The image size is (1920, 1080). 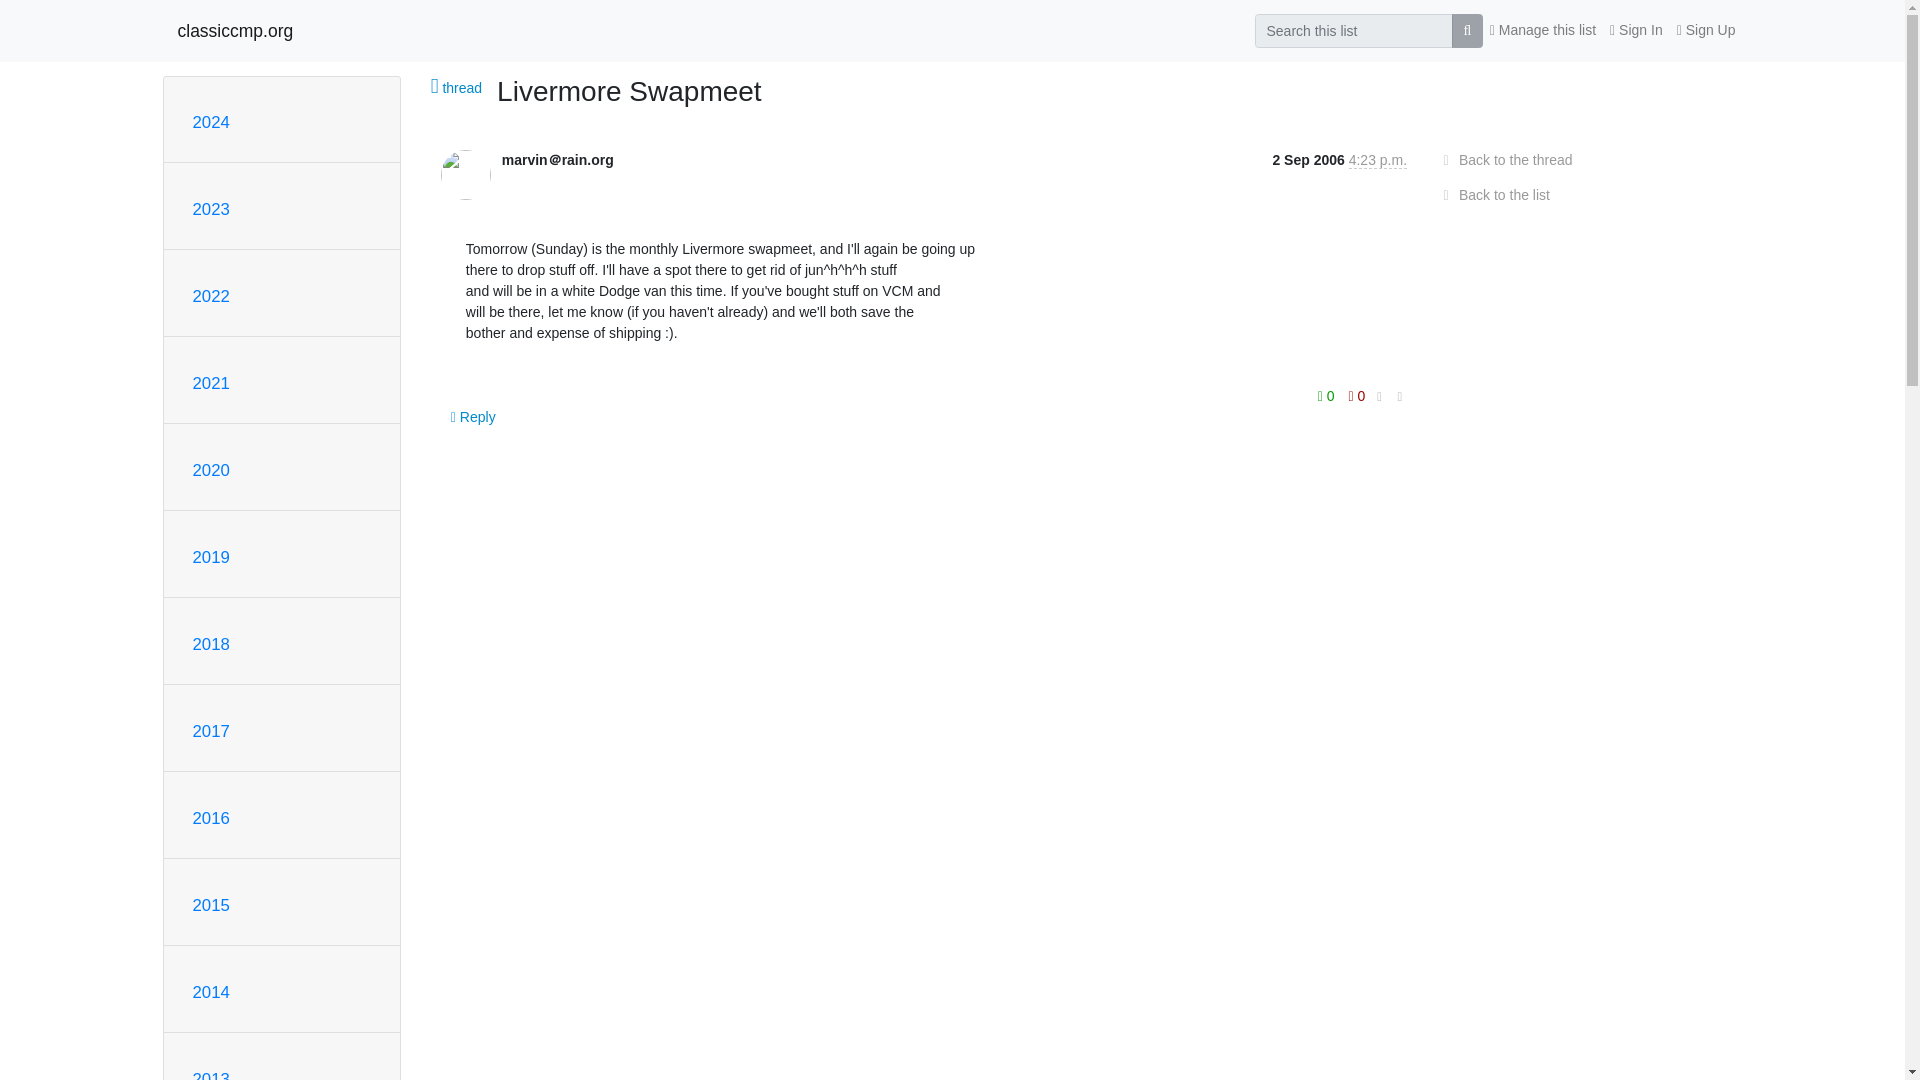 I want to click on You must be logged-in to vote., so click(x=1328, y=395).